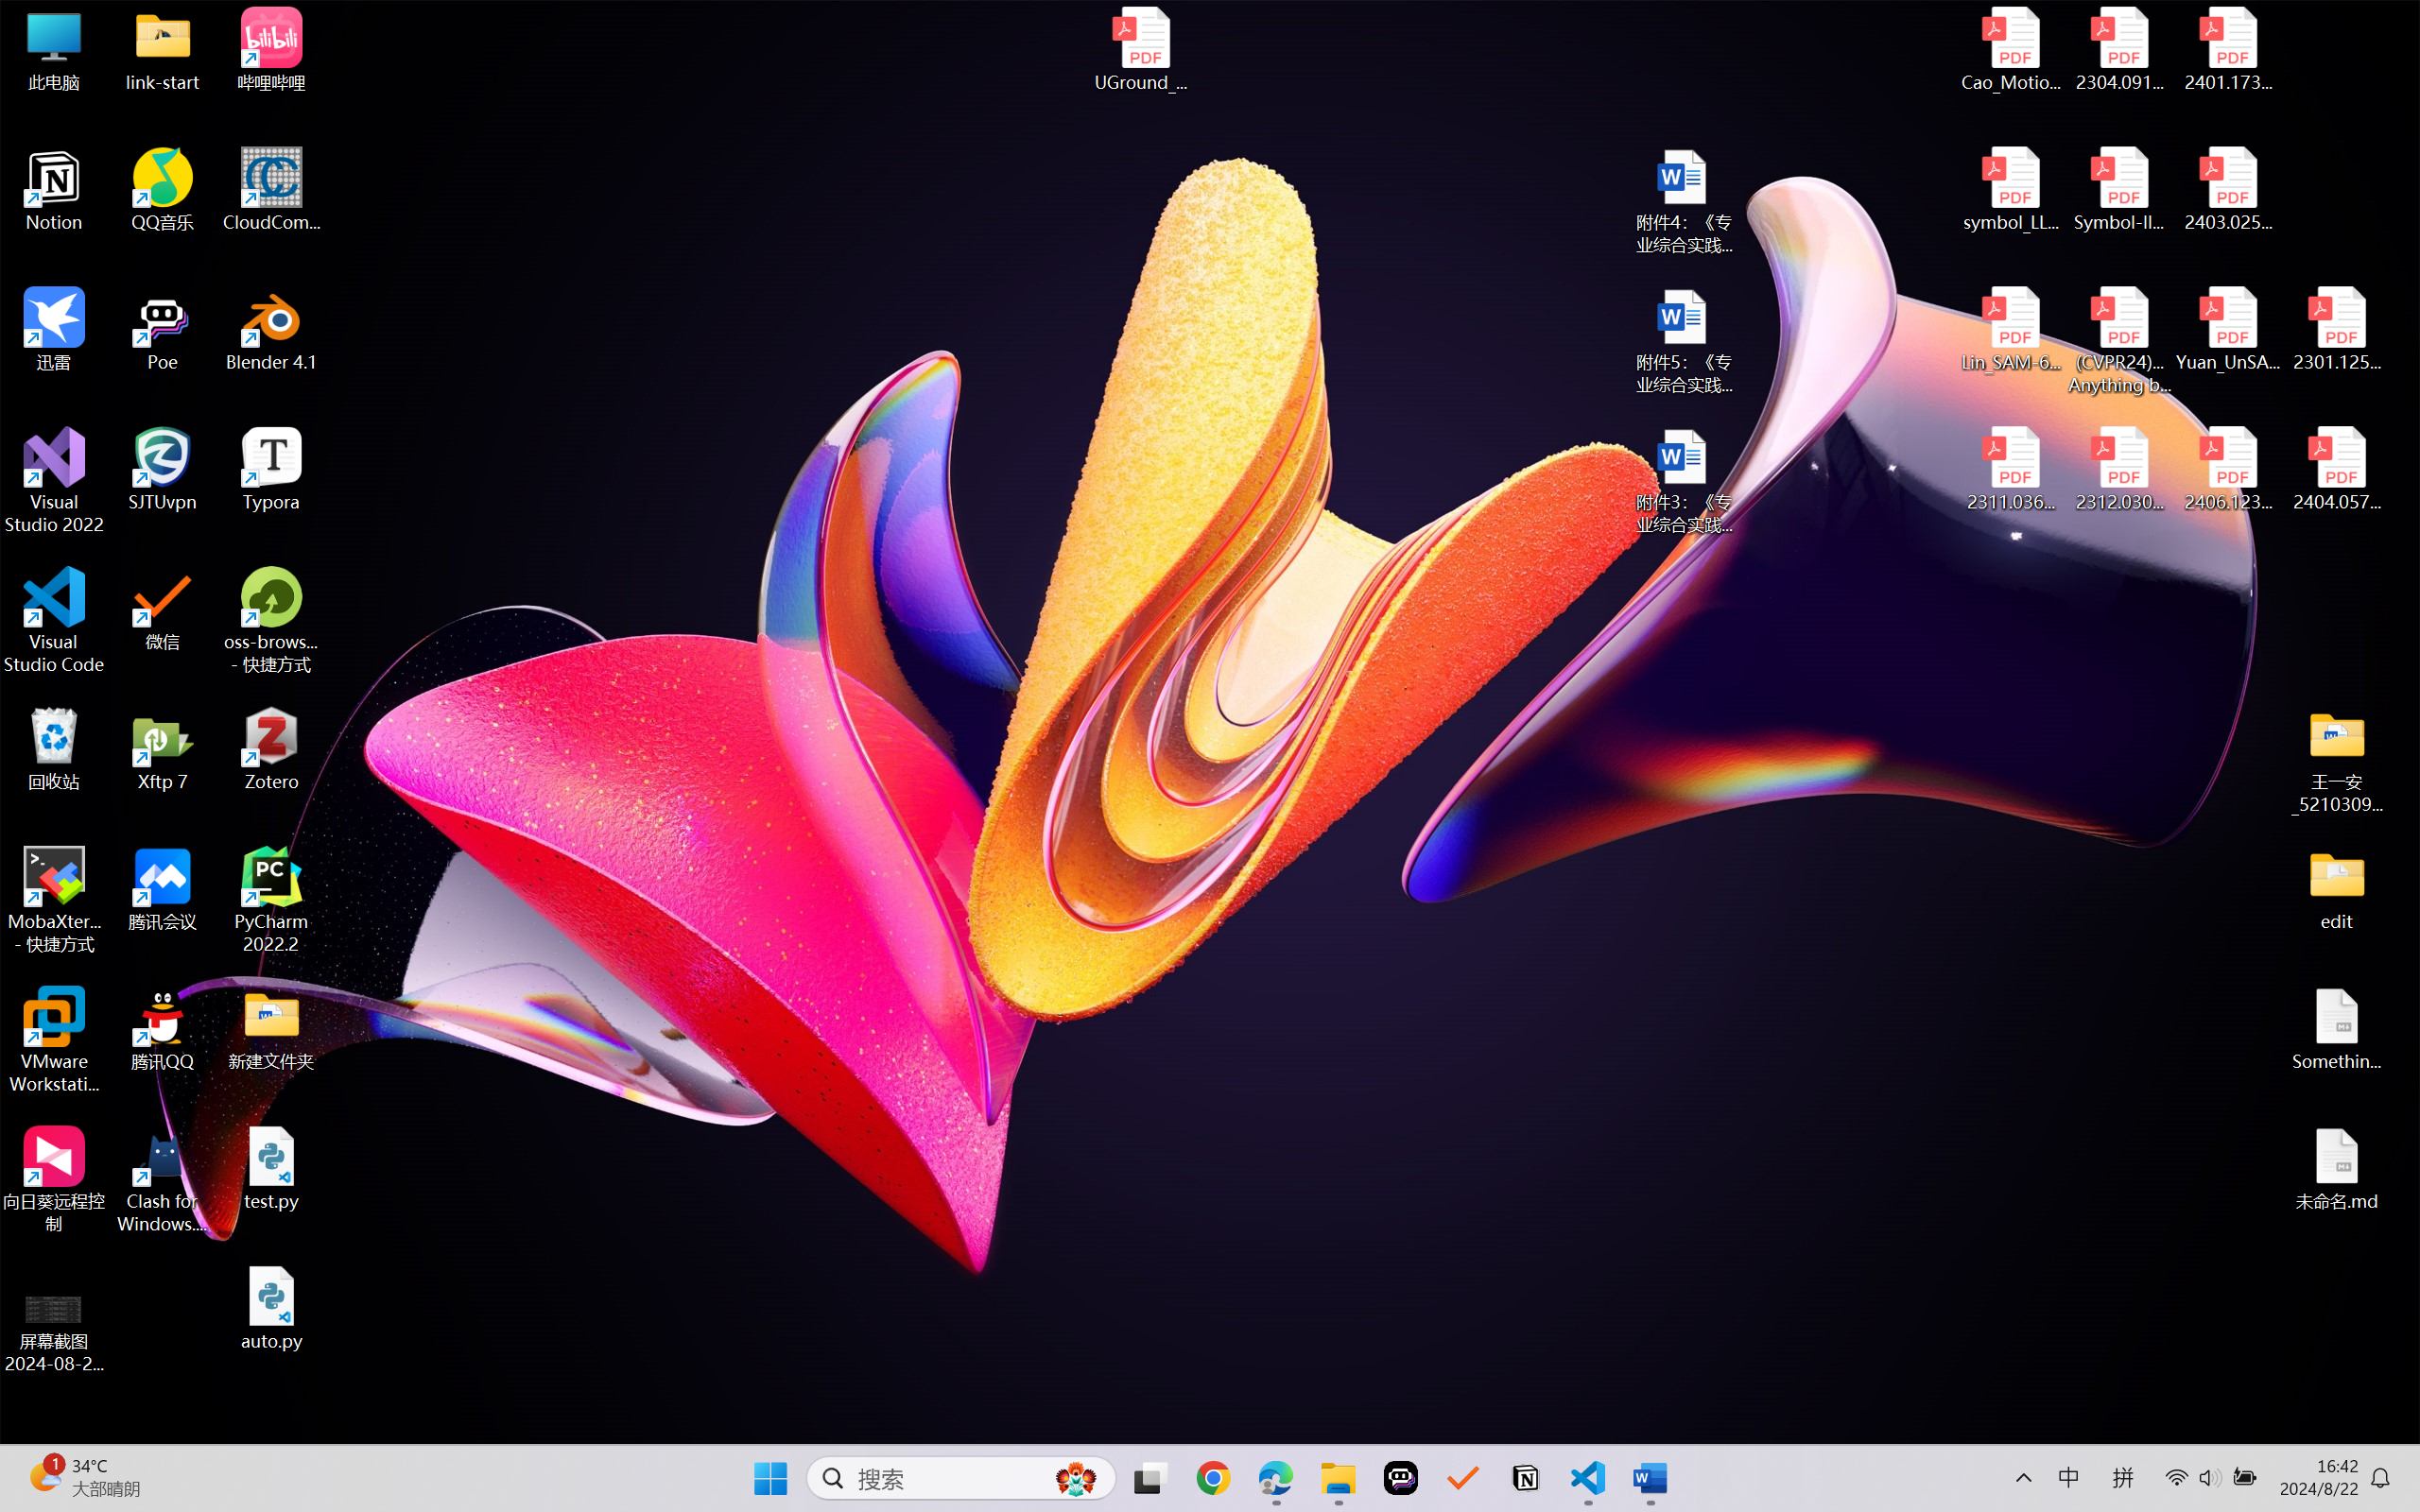 The image size is (2420, 1512). What do you see at coordinates (2227, 470) in the screenshot?
I see `2406.12373v2.pdf` at bounding box center [2227, 470].